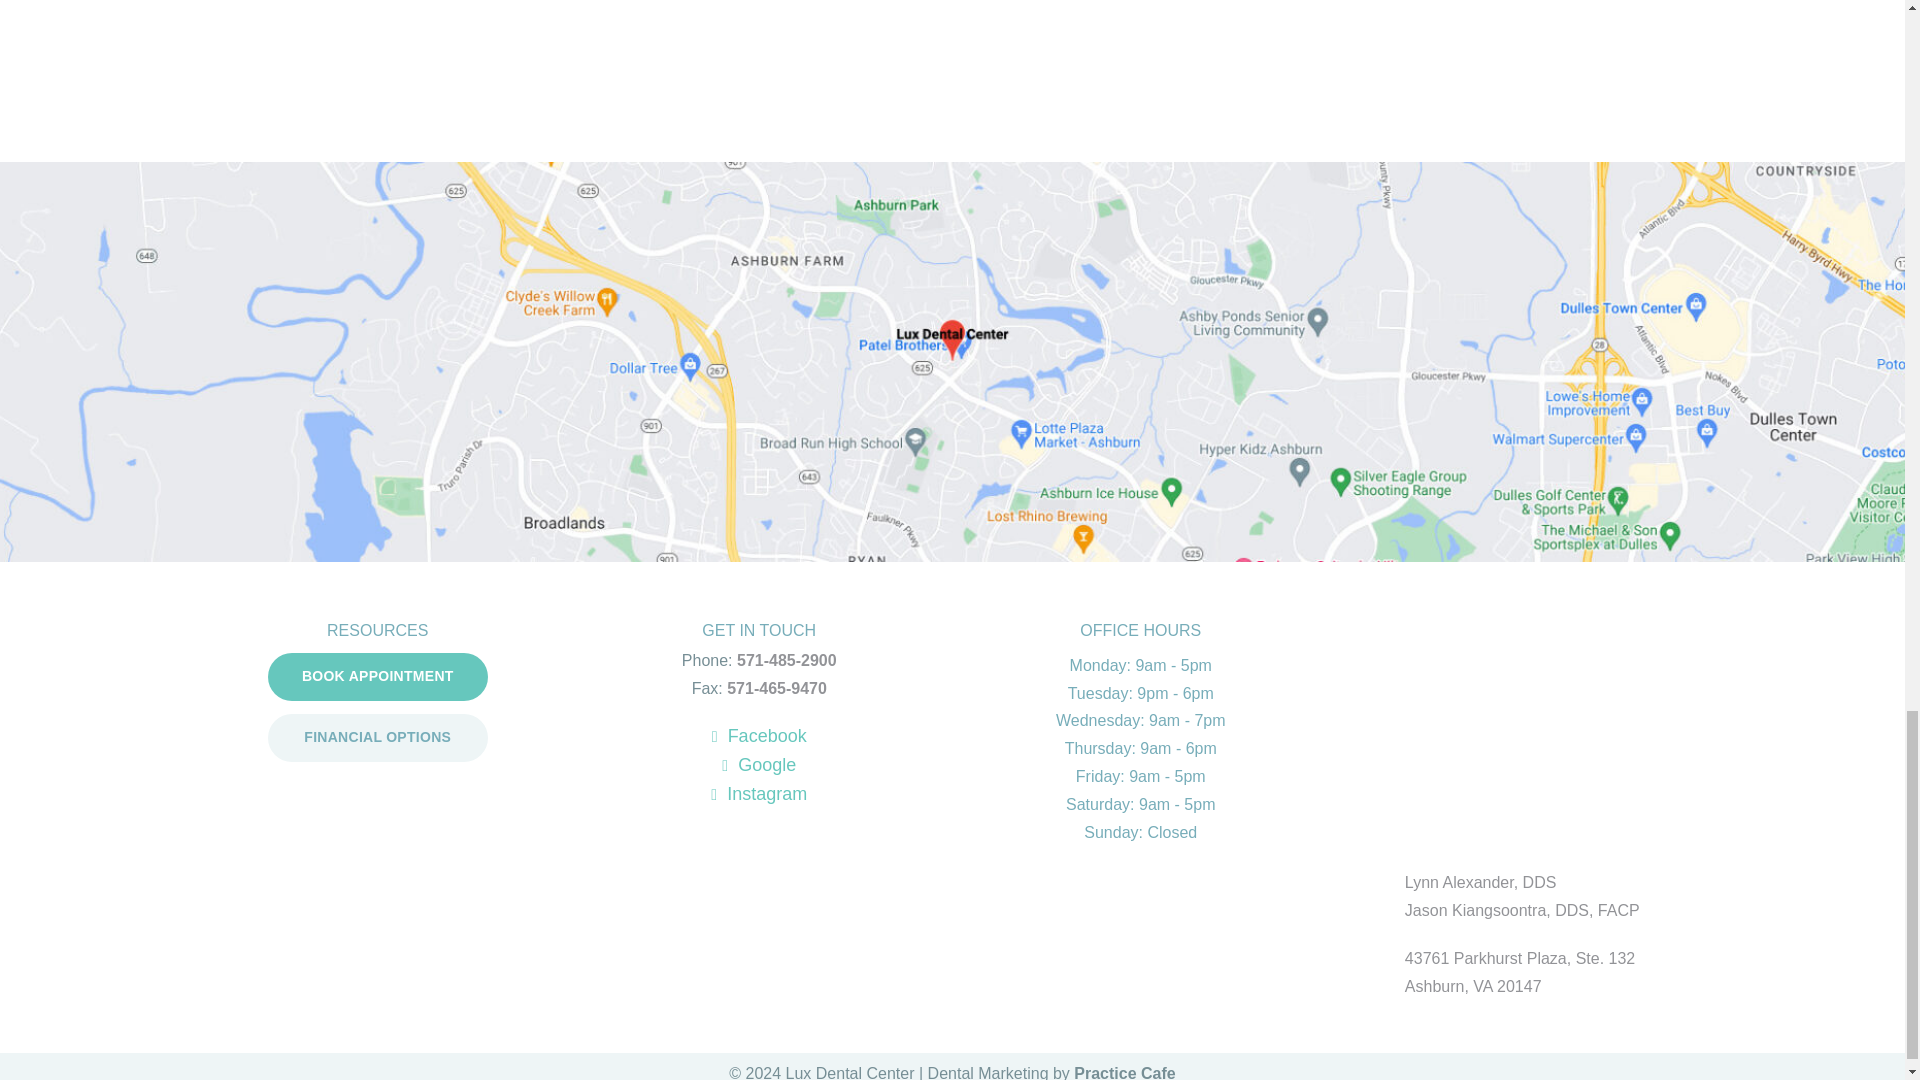  Describe the element at coordinates (777, 688) in the screenshot. I see `571-465-9470` at that location.